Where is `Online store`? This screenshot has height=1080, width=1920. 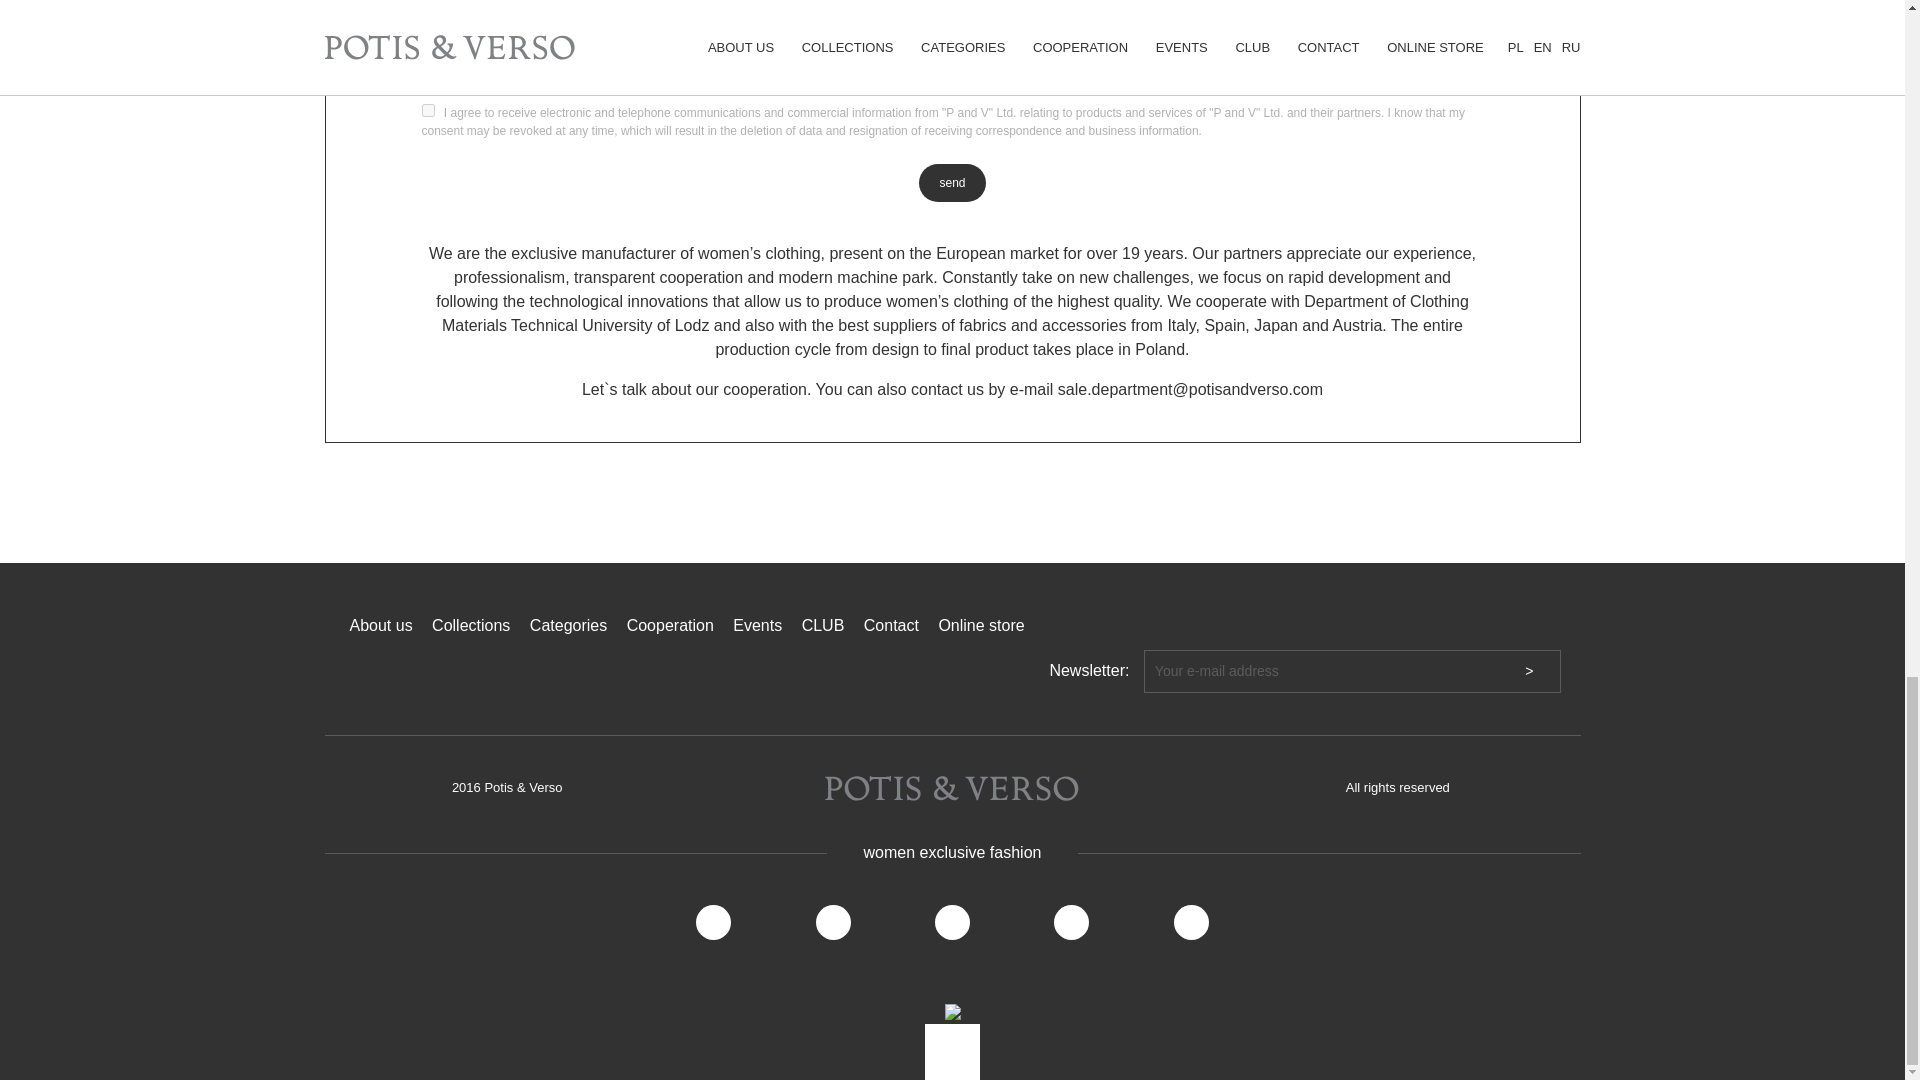 Online store is located at coordinates (980, 624).